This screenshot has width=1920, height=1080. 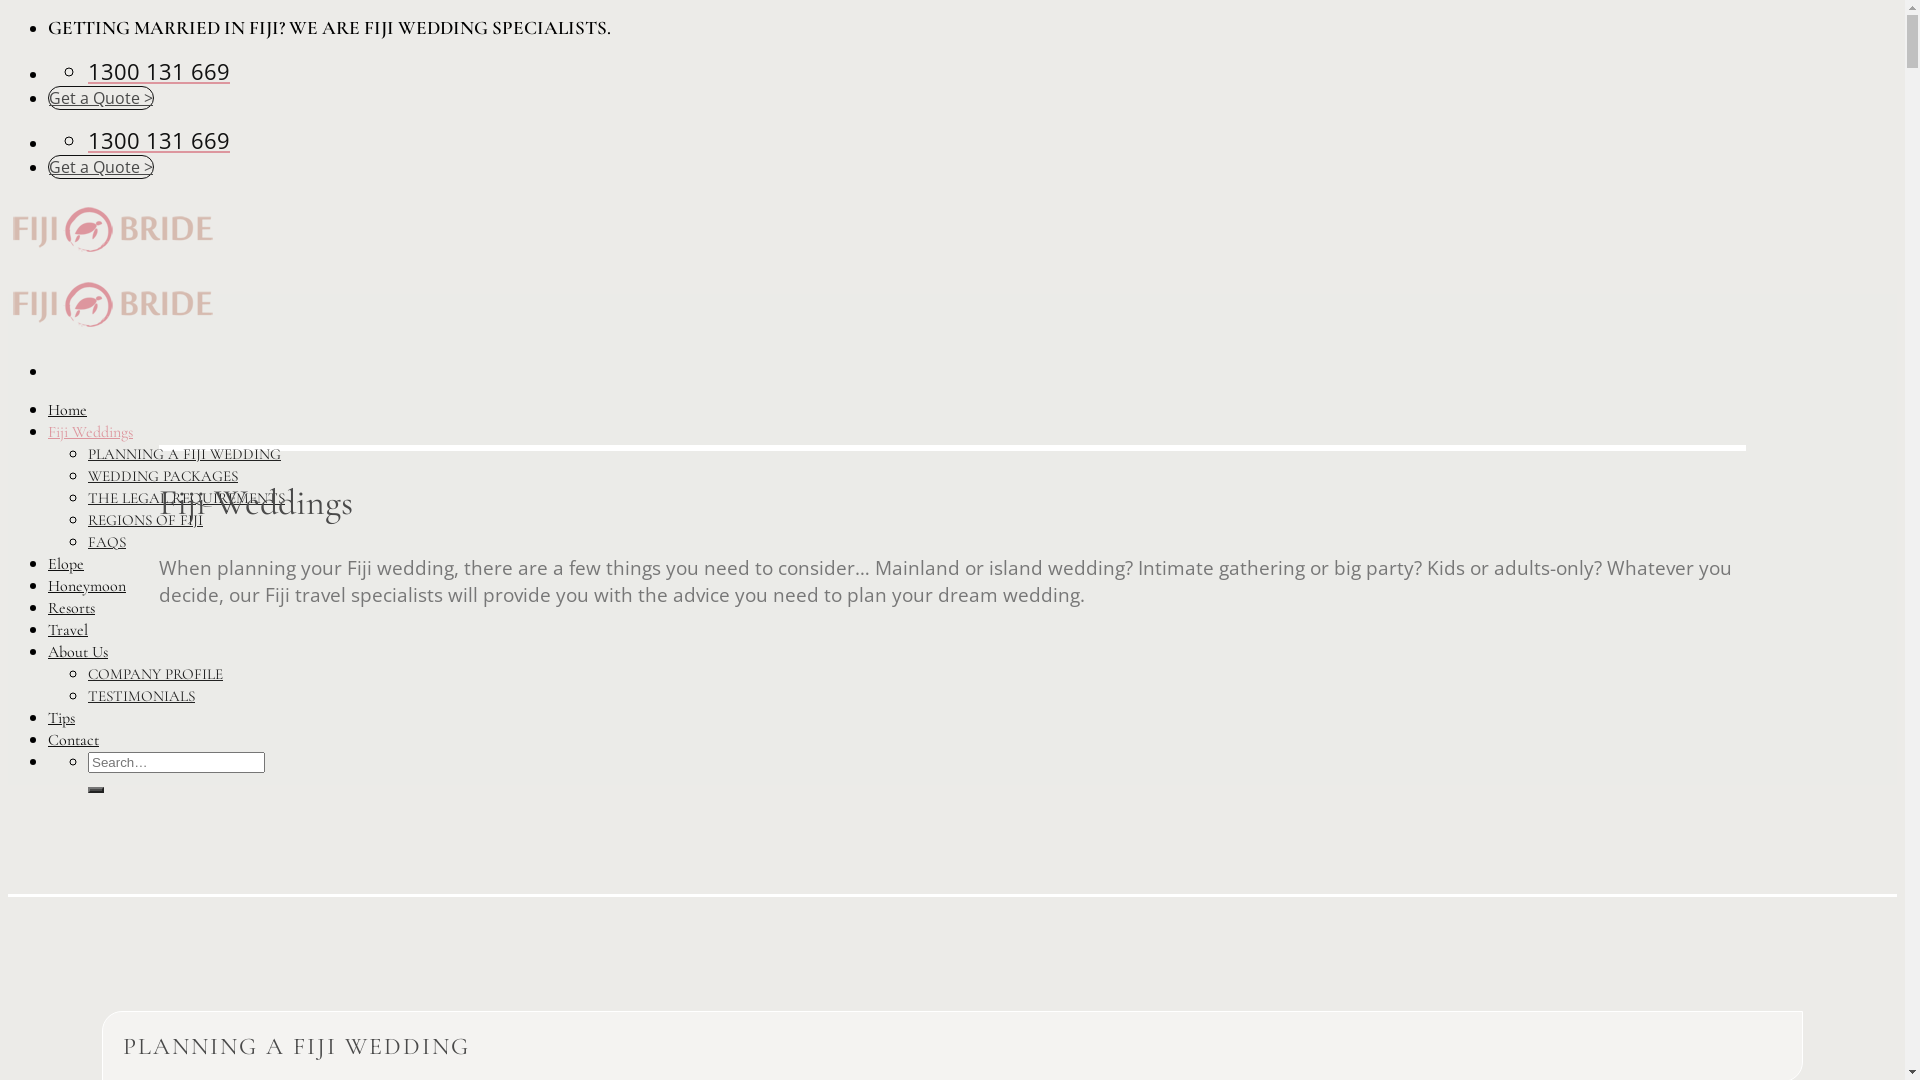 What do you see at coordinates (159, 72) in the screenshot?
I see `1300 131 669` at bounding box center [159, 72].